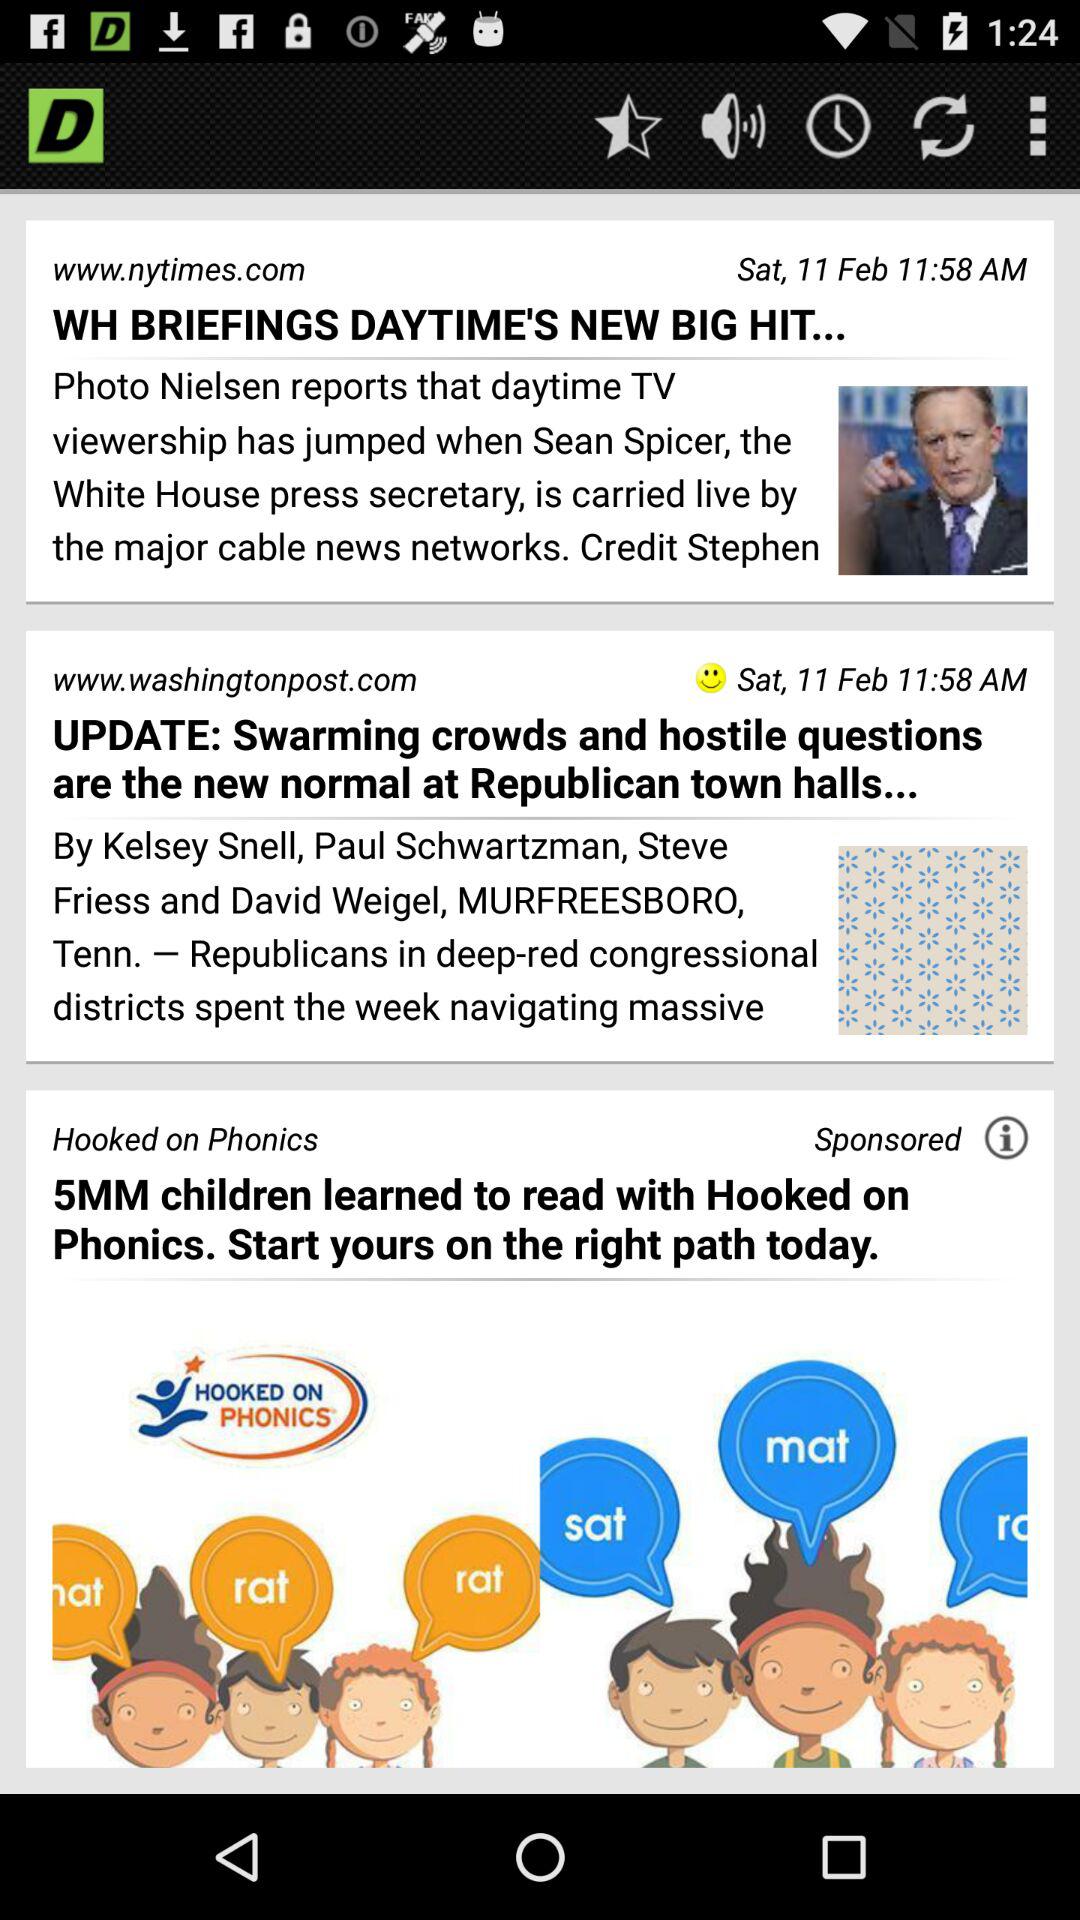  Describe the element at coordinates (710, 678) in the screenshot. I see `select item next to sat 11 feb icon` at that location.